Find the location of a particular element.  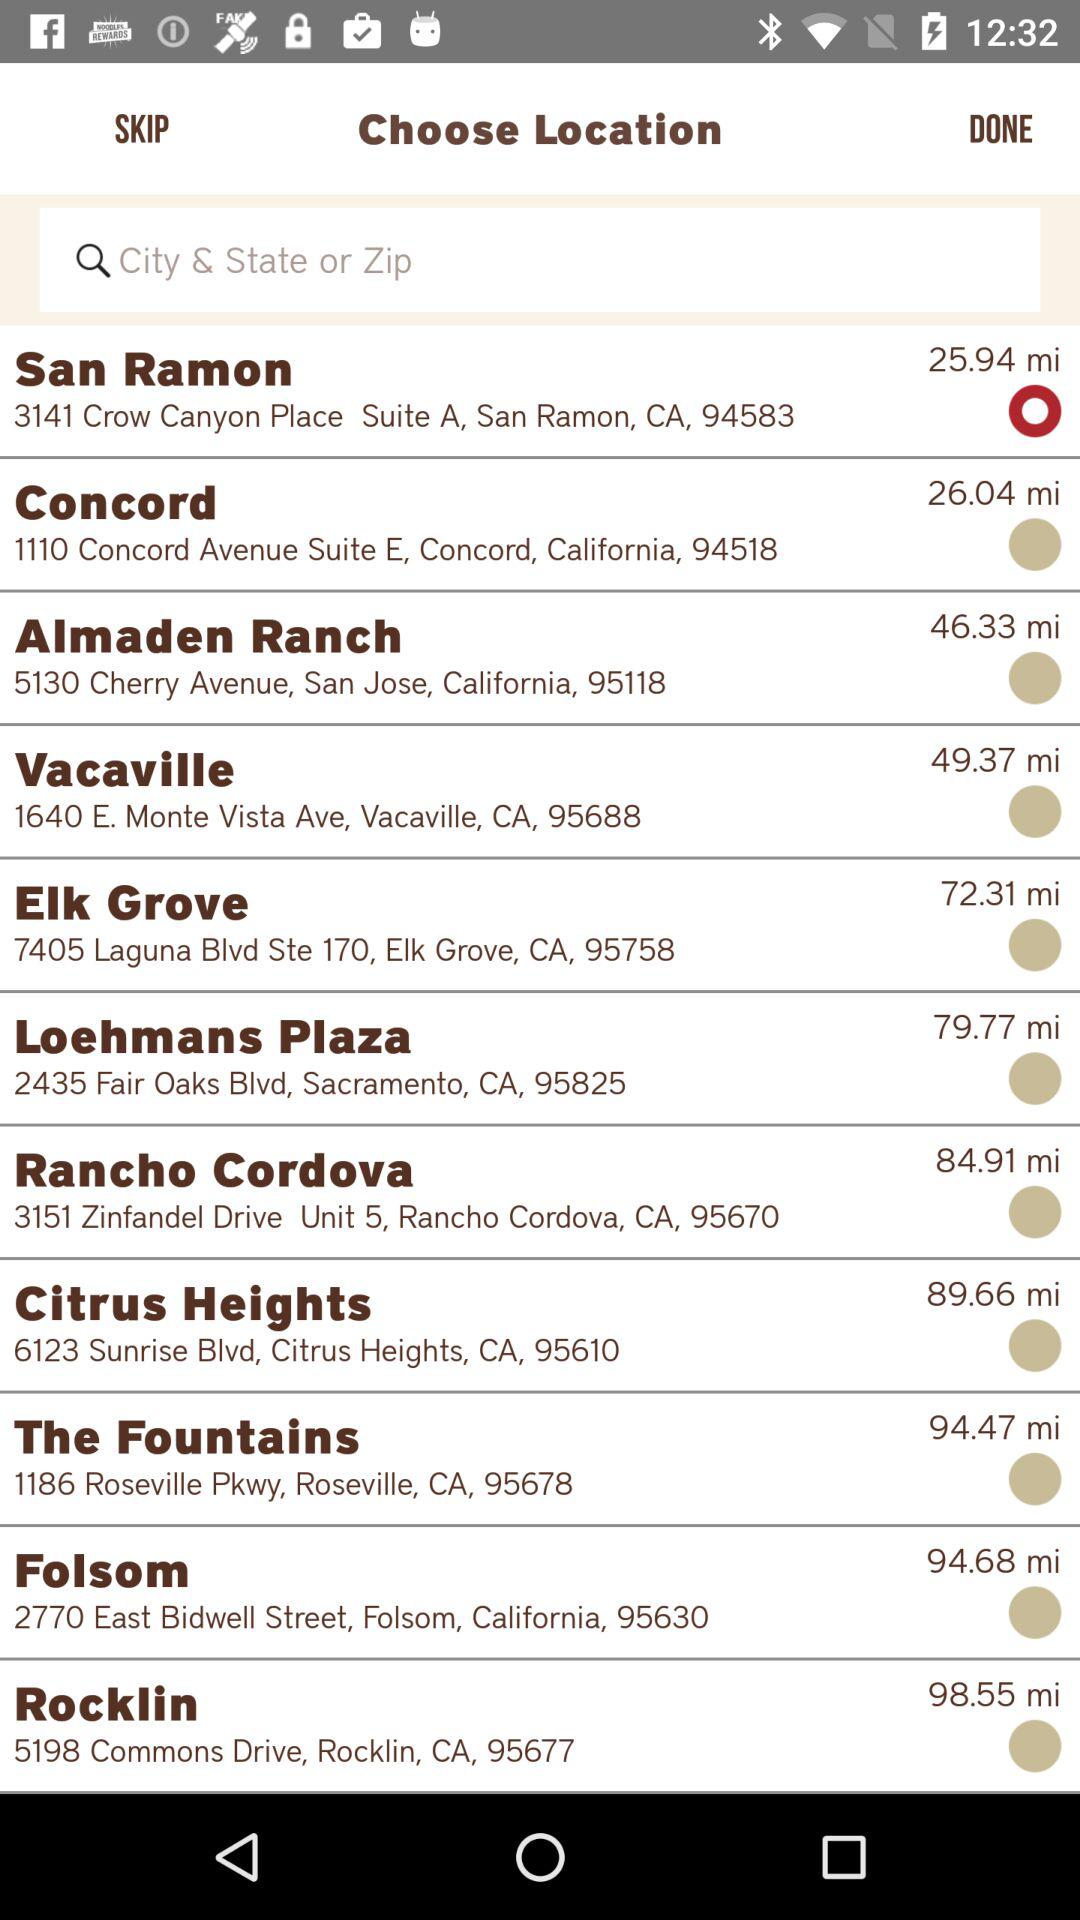

open the loehmans plaza item is located at coordinates (472, 1035).